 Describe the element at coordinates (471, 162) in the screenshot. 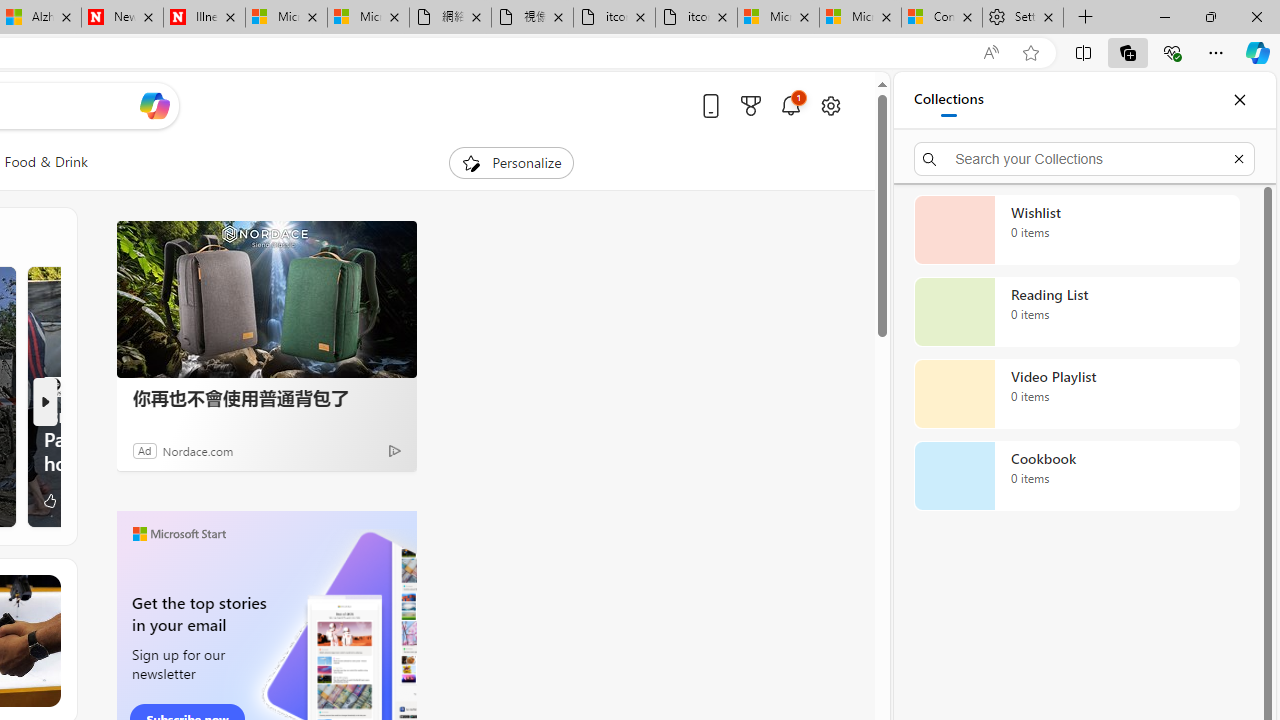

I see `To get missing image descriptions, open the context menu.` at that location.